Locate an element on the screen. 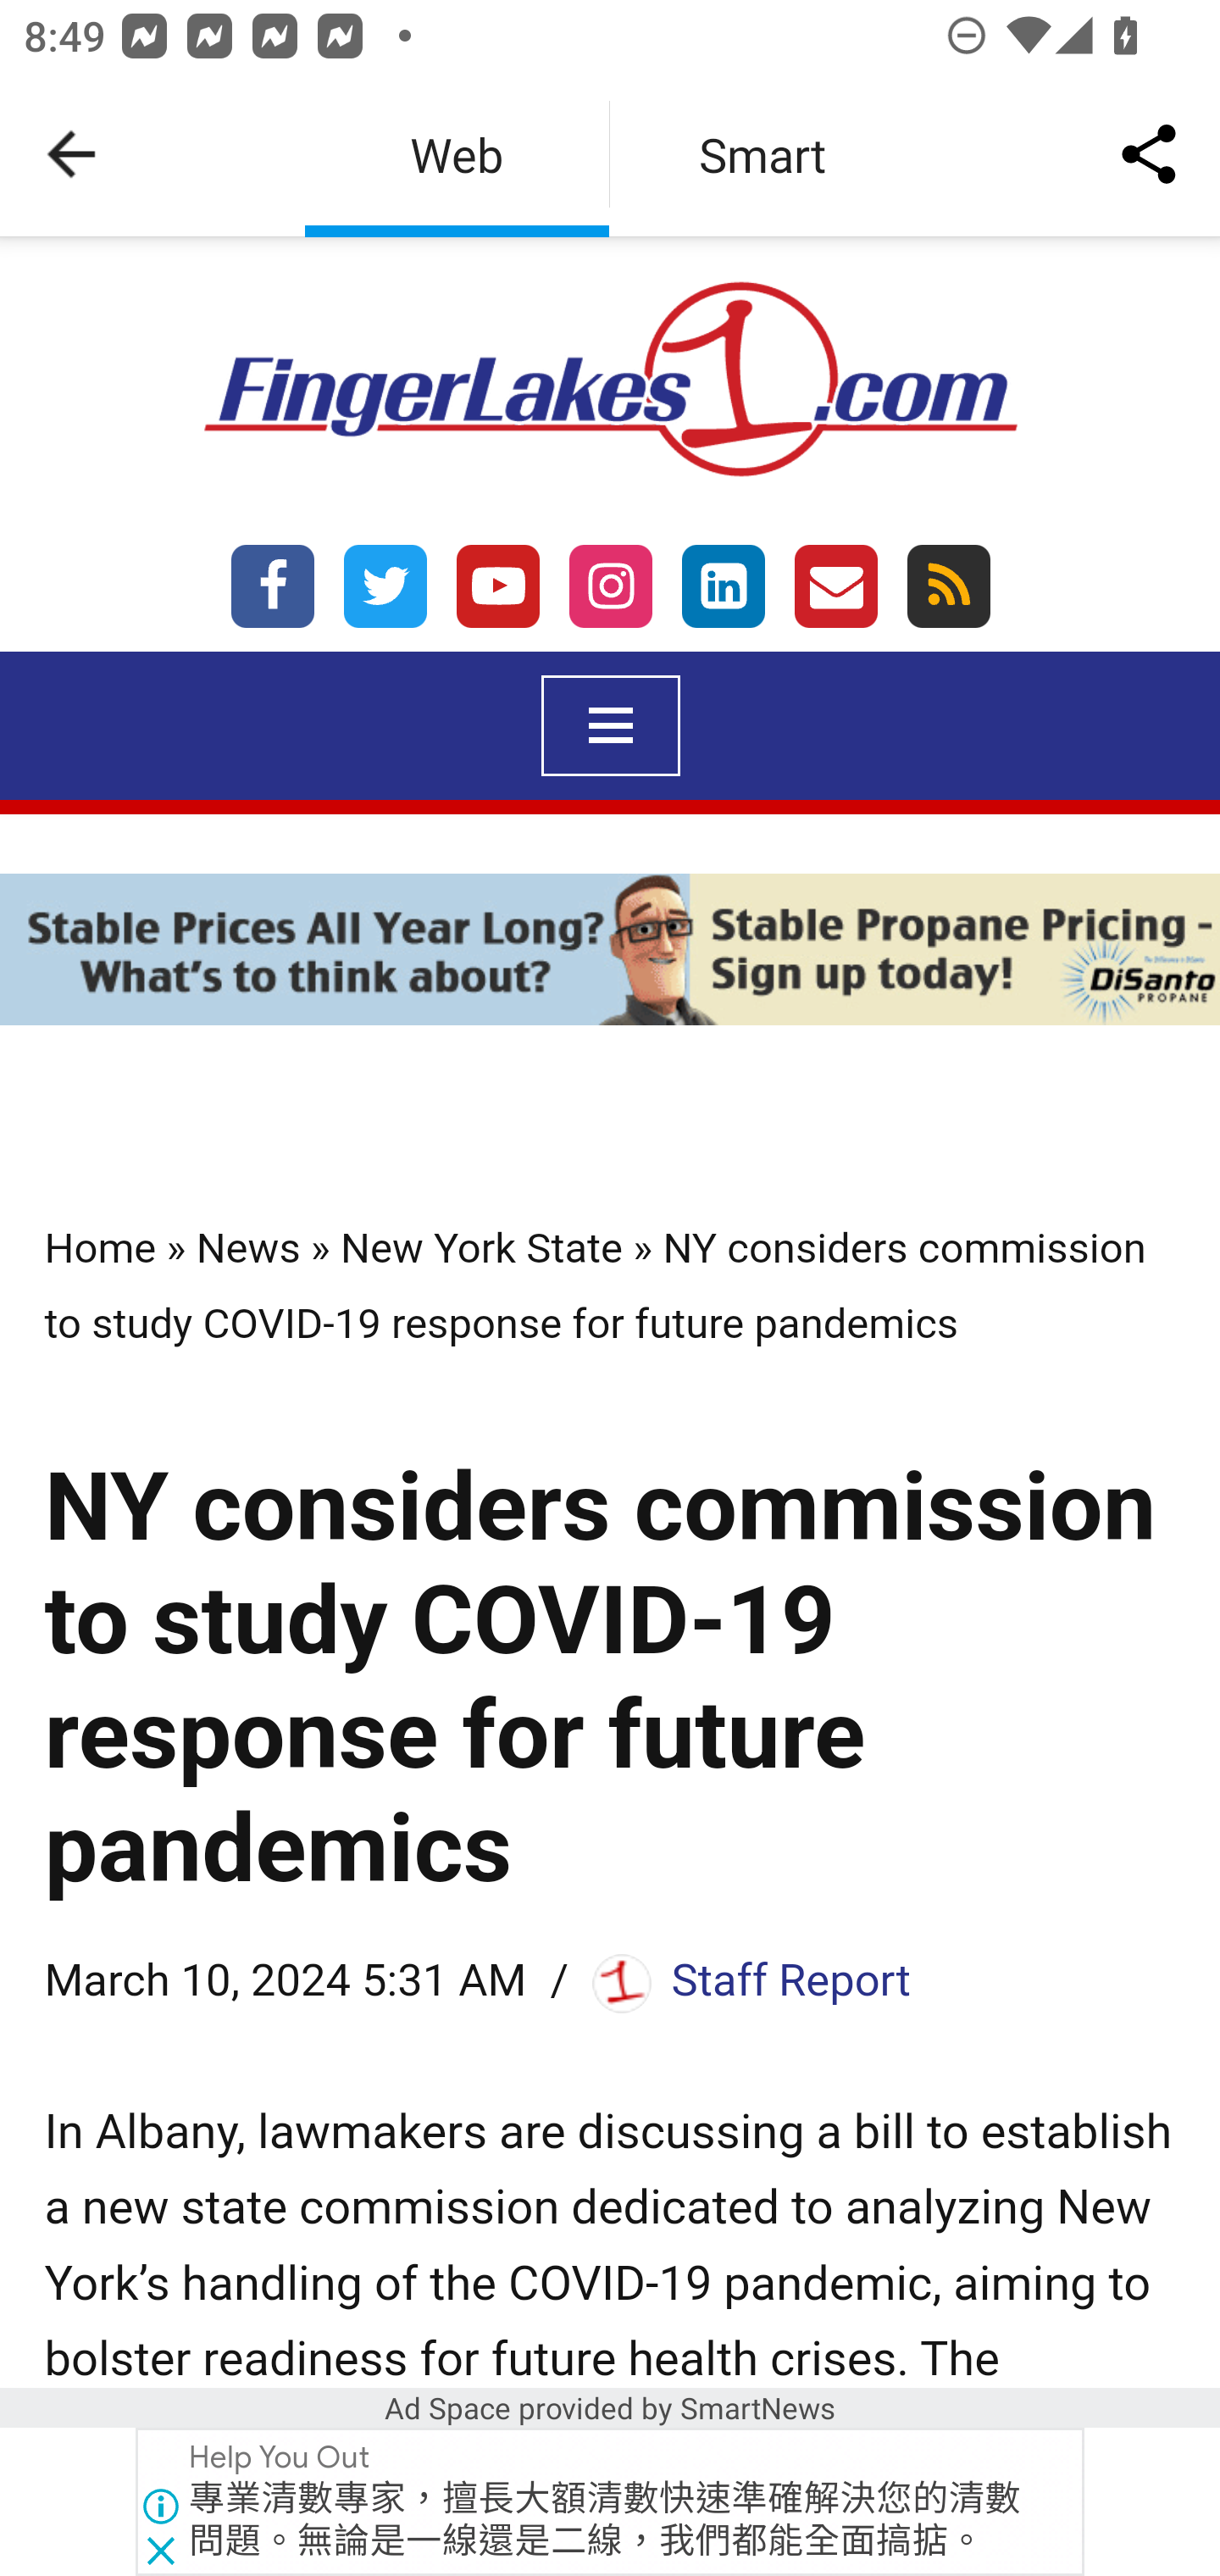 The image size is (1220, 2576). Feed is located at coordinates (949, 586).